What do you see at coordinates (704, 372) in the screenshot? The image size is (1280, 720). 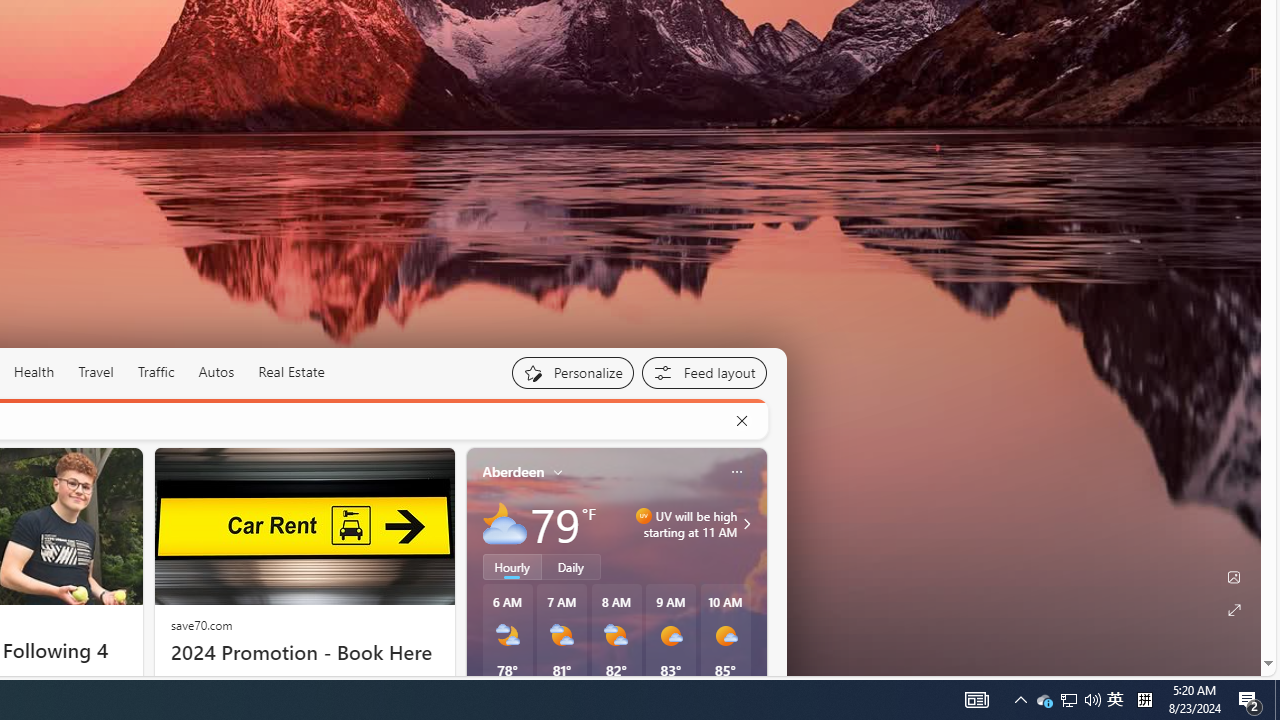 I see `Feed settings` at bounding box center [704, 372].